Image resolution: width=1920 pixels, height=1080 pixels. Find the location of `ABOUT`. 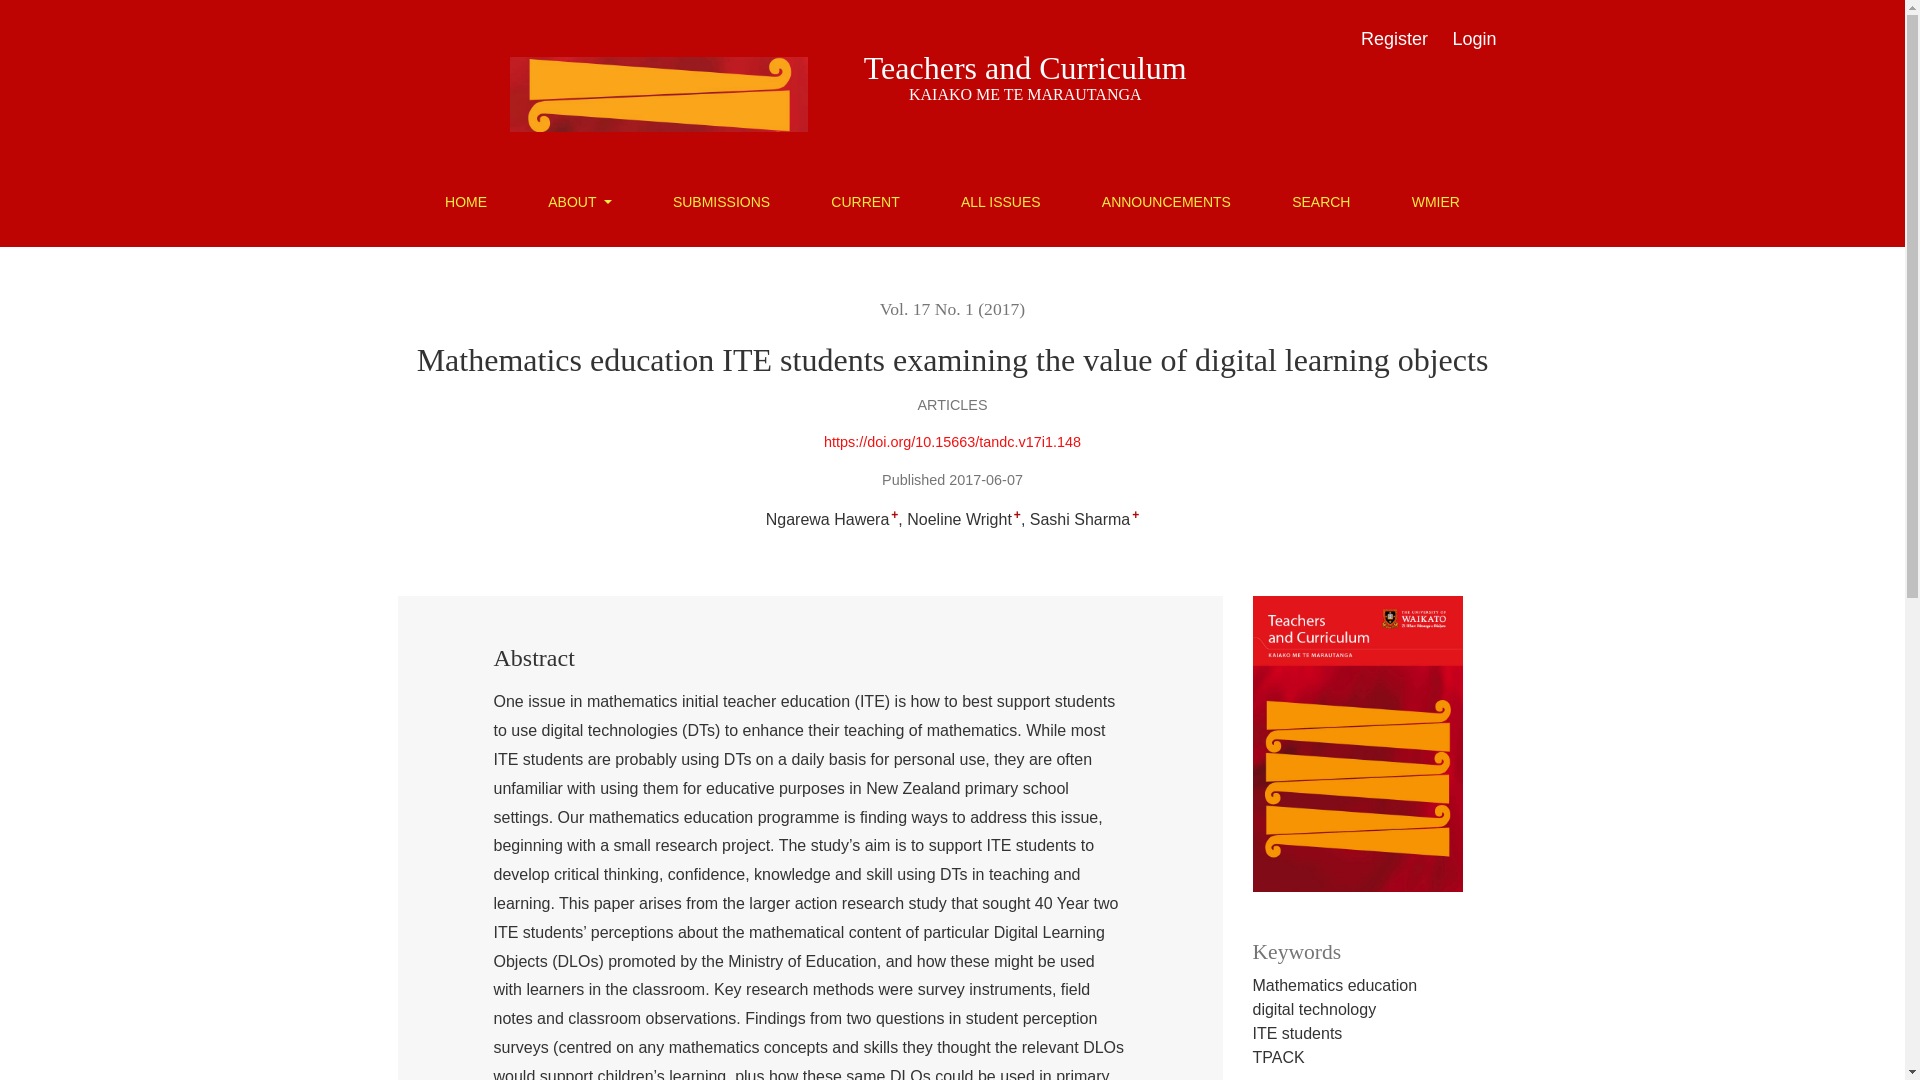

ABOUT is located at coordinates (579, 202).